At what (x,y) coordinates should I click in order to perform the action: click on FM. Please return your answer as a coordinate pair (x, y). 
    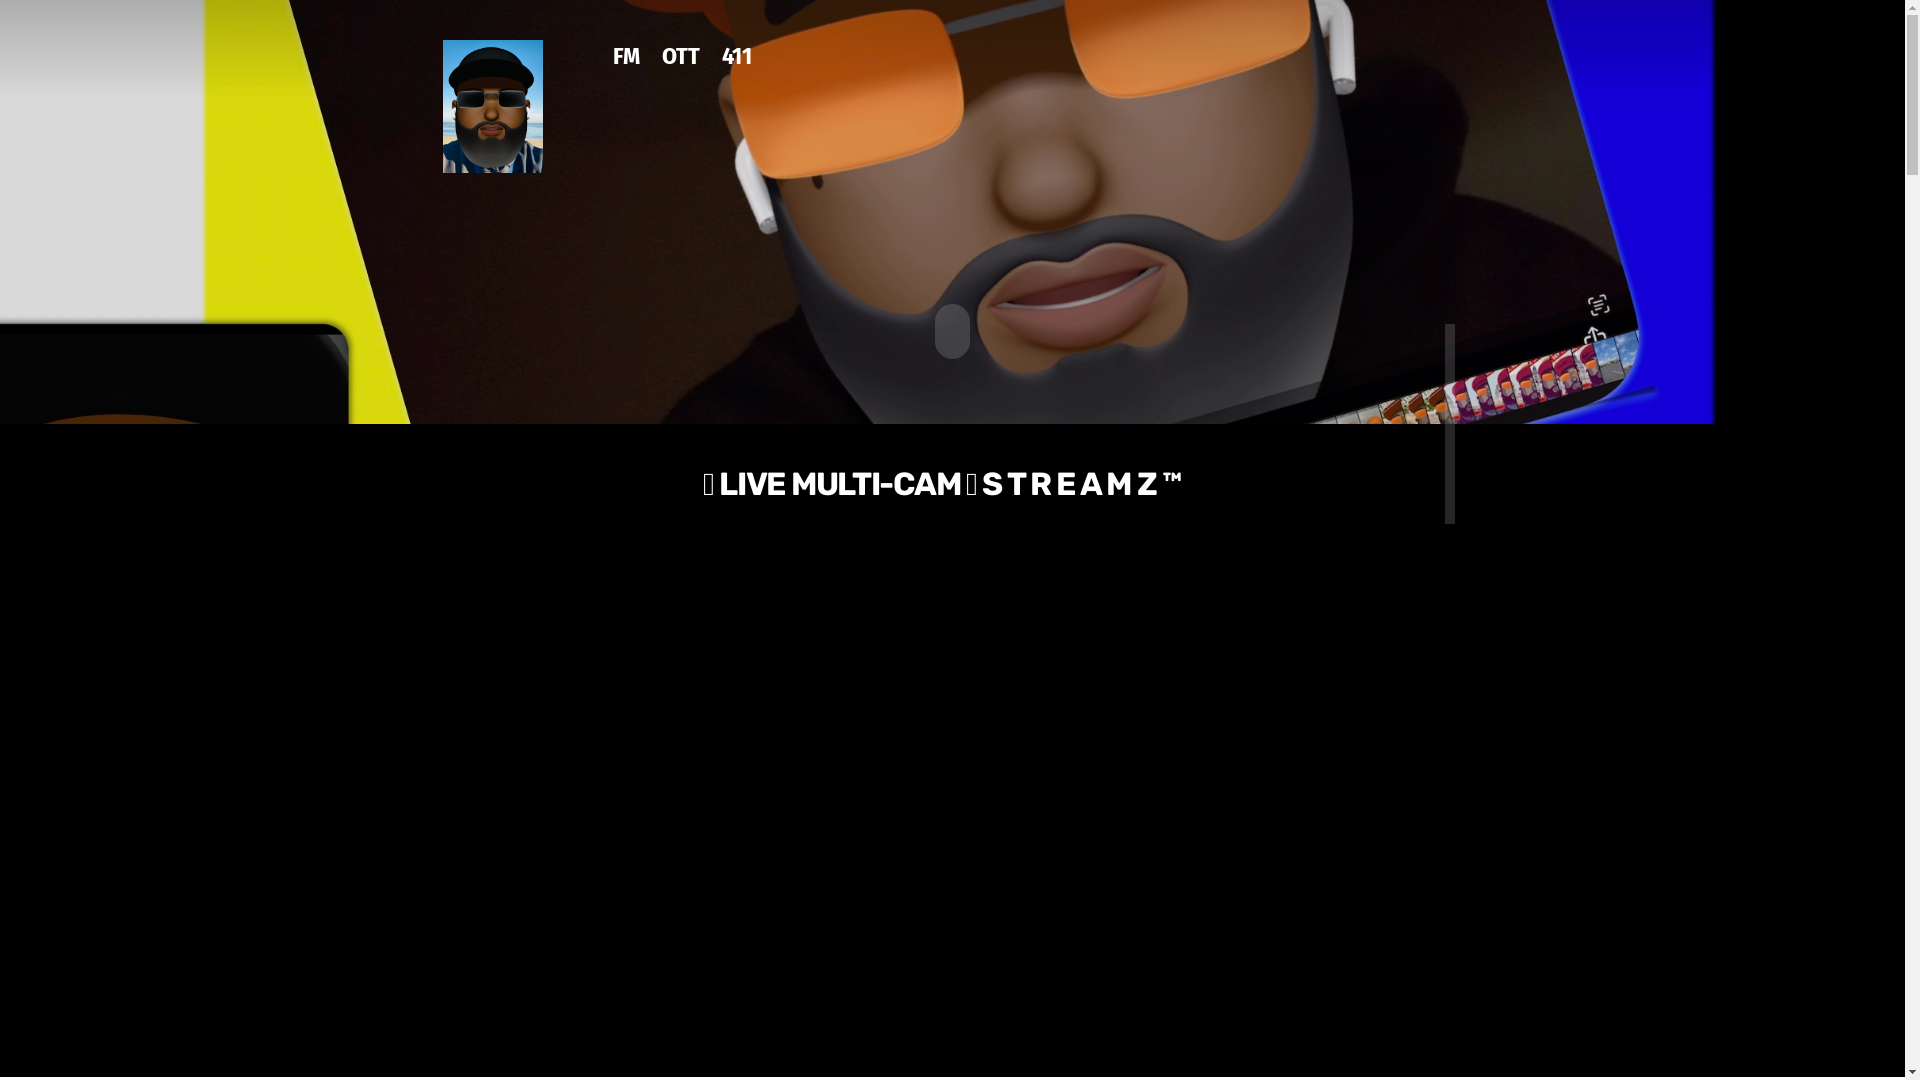
    Looking at the image, I should click on (626, 71).